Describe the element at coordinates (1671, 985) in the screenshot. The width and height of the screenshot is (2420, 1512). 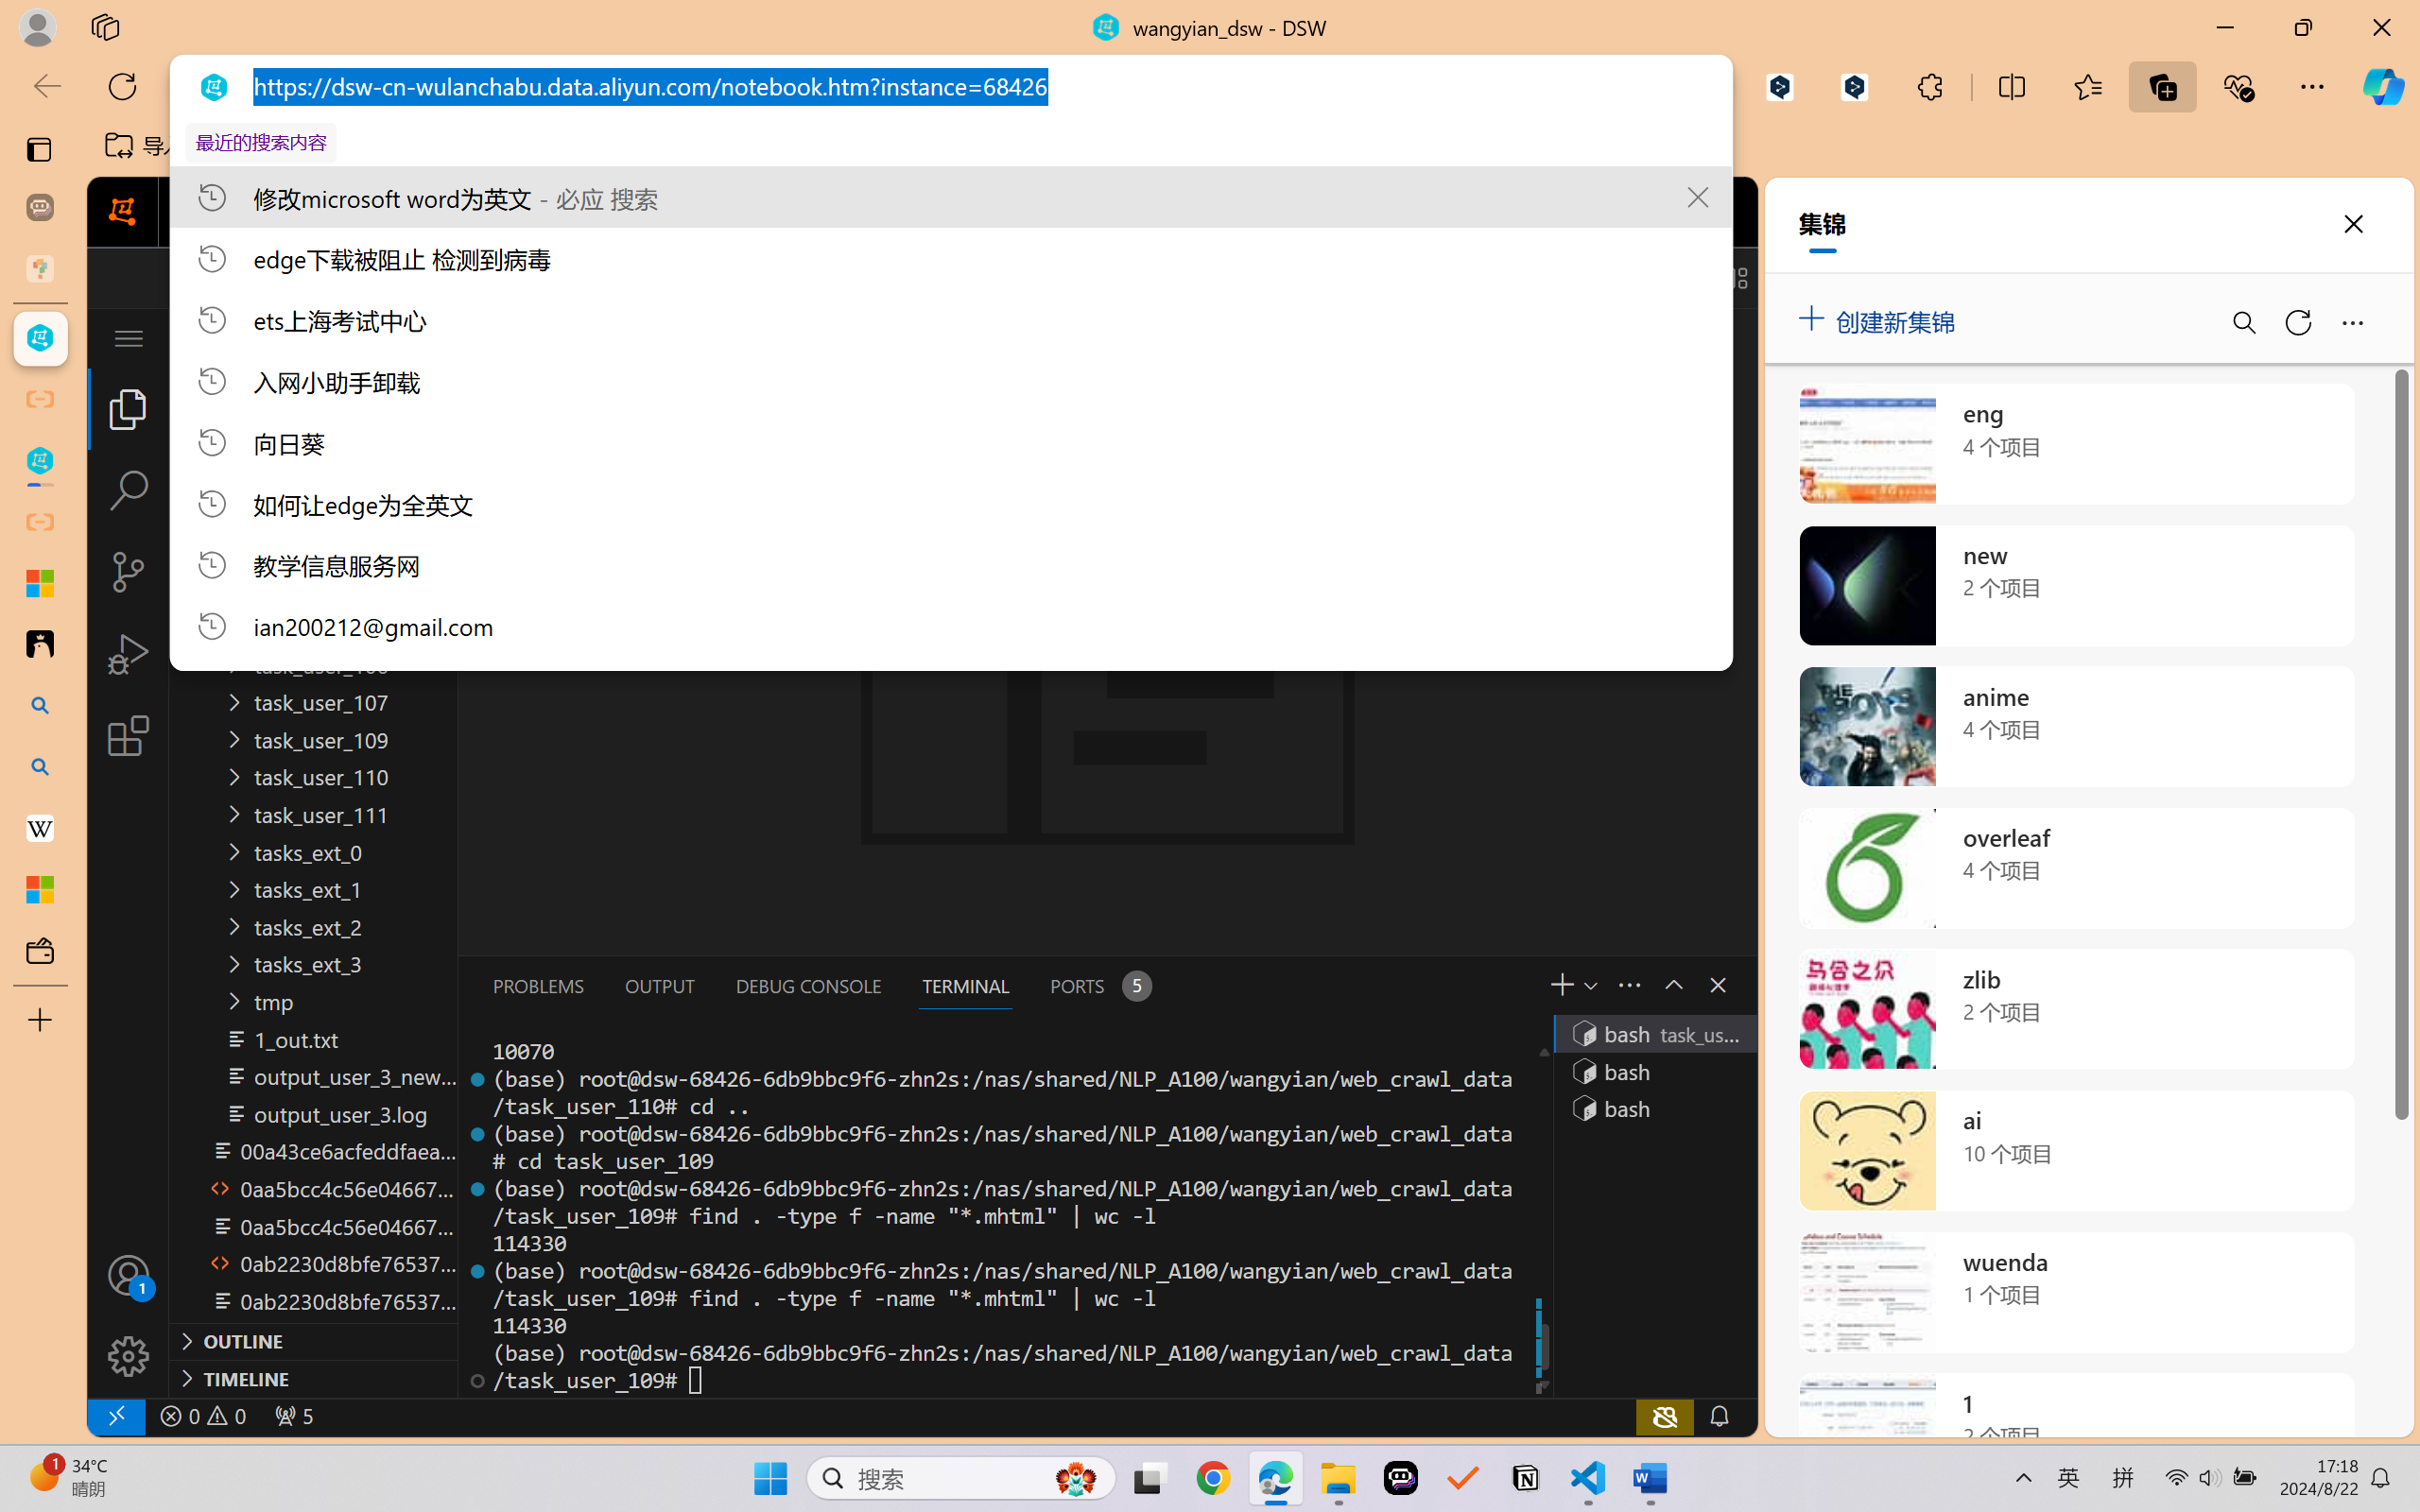
I see `Maximize Panel Size` at that location.